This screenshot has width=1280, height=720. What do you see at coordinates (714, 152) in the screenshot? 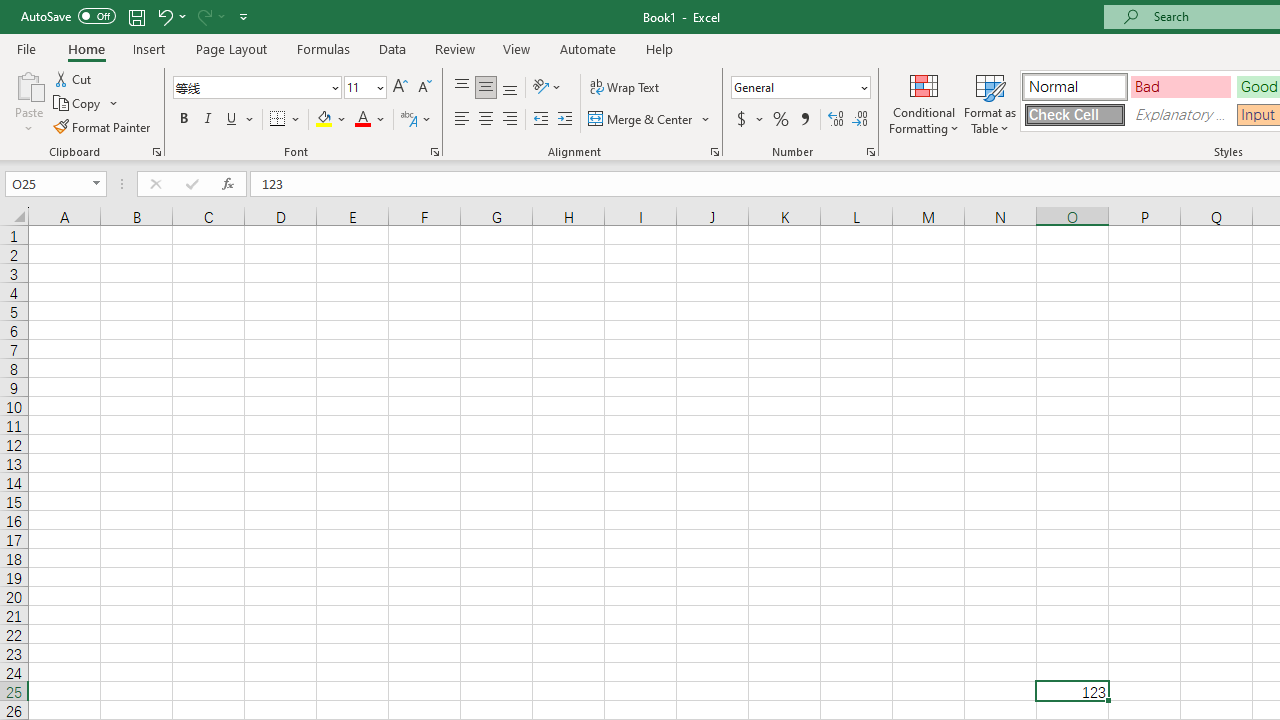
I see `Format Cell Alignment` at bounding box center [714, 152].